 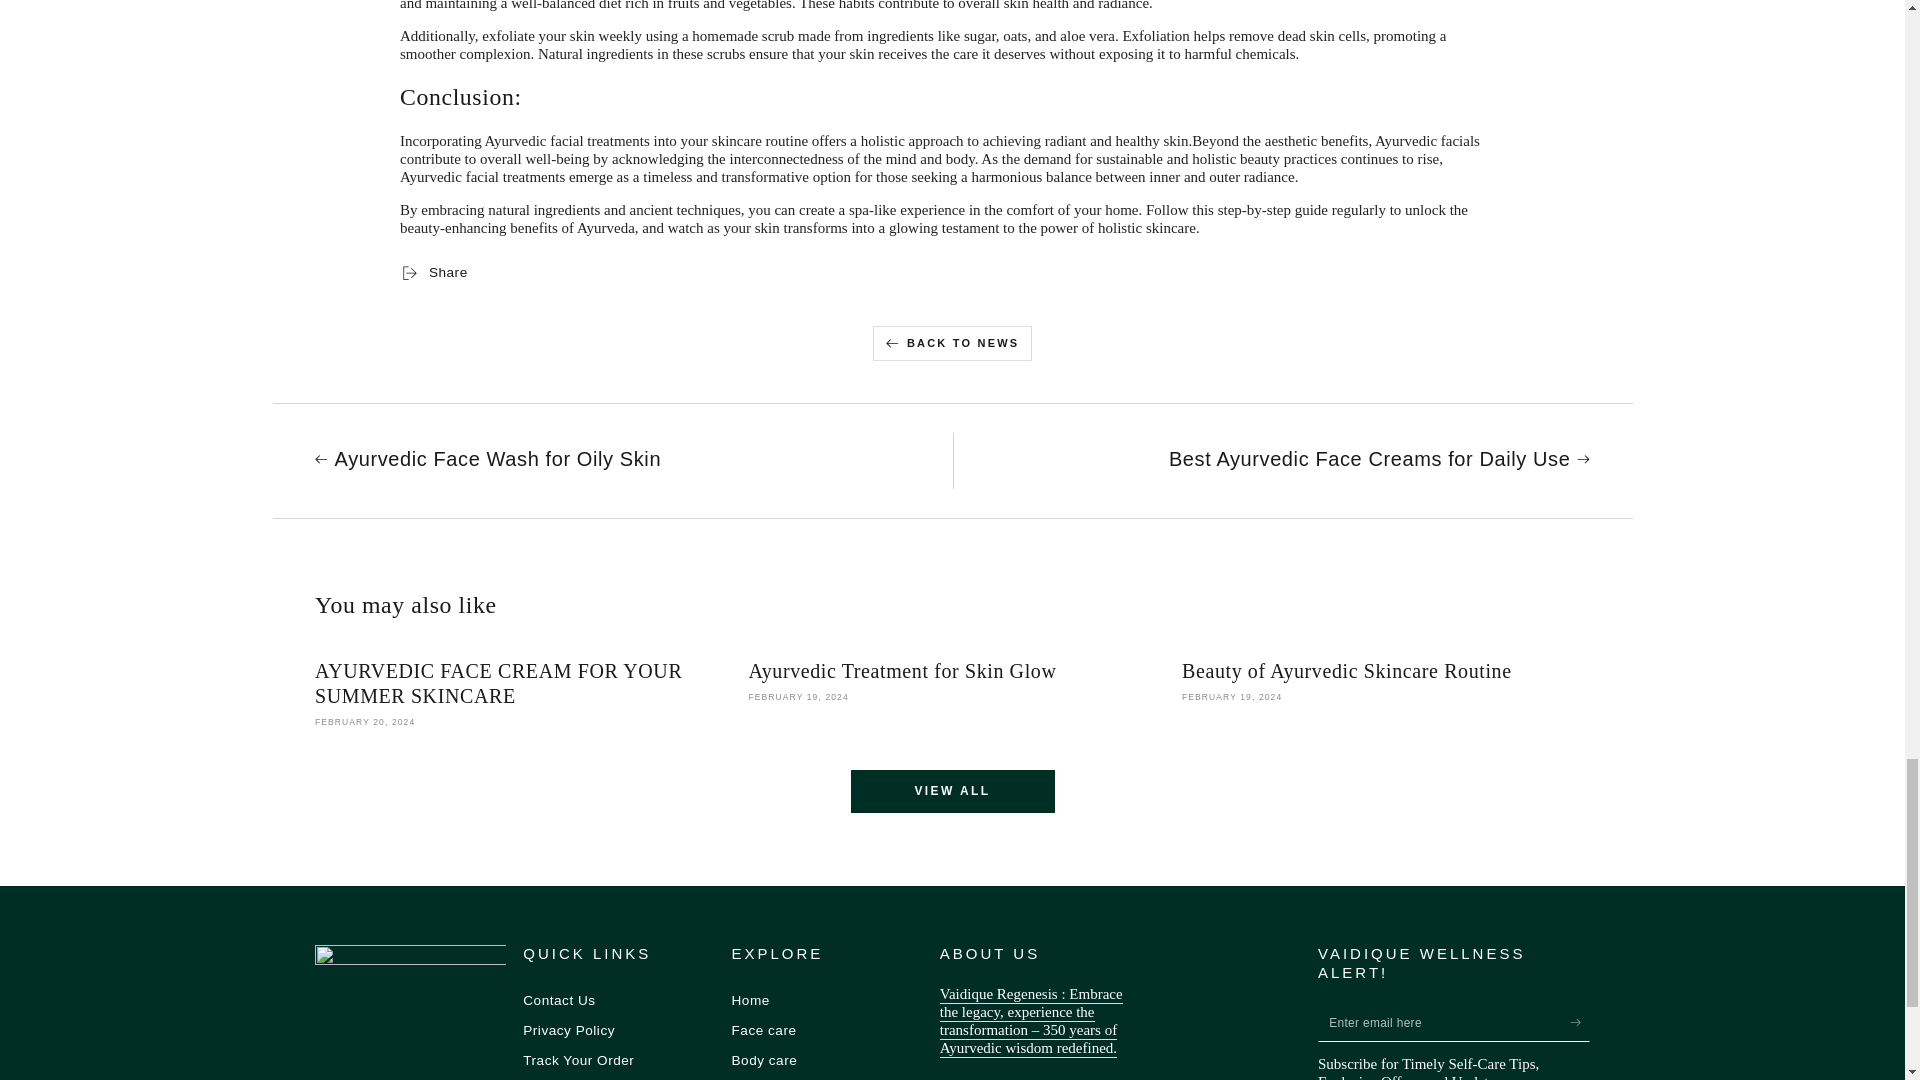 What do you see at coordinates (1032, 1022) in the screenshot?
I see `About Us` at bounding box center [1032, 1022].